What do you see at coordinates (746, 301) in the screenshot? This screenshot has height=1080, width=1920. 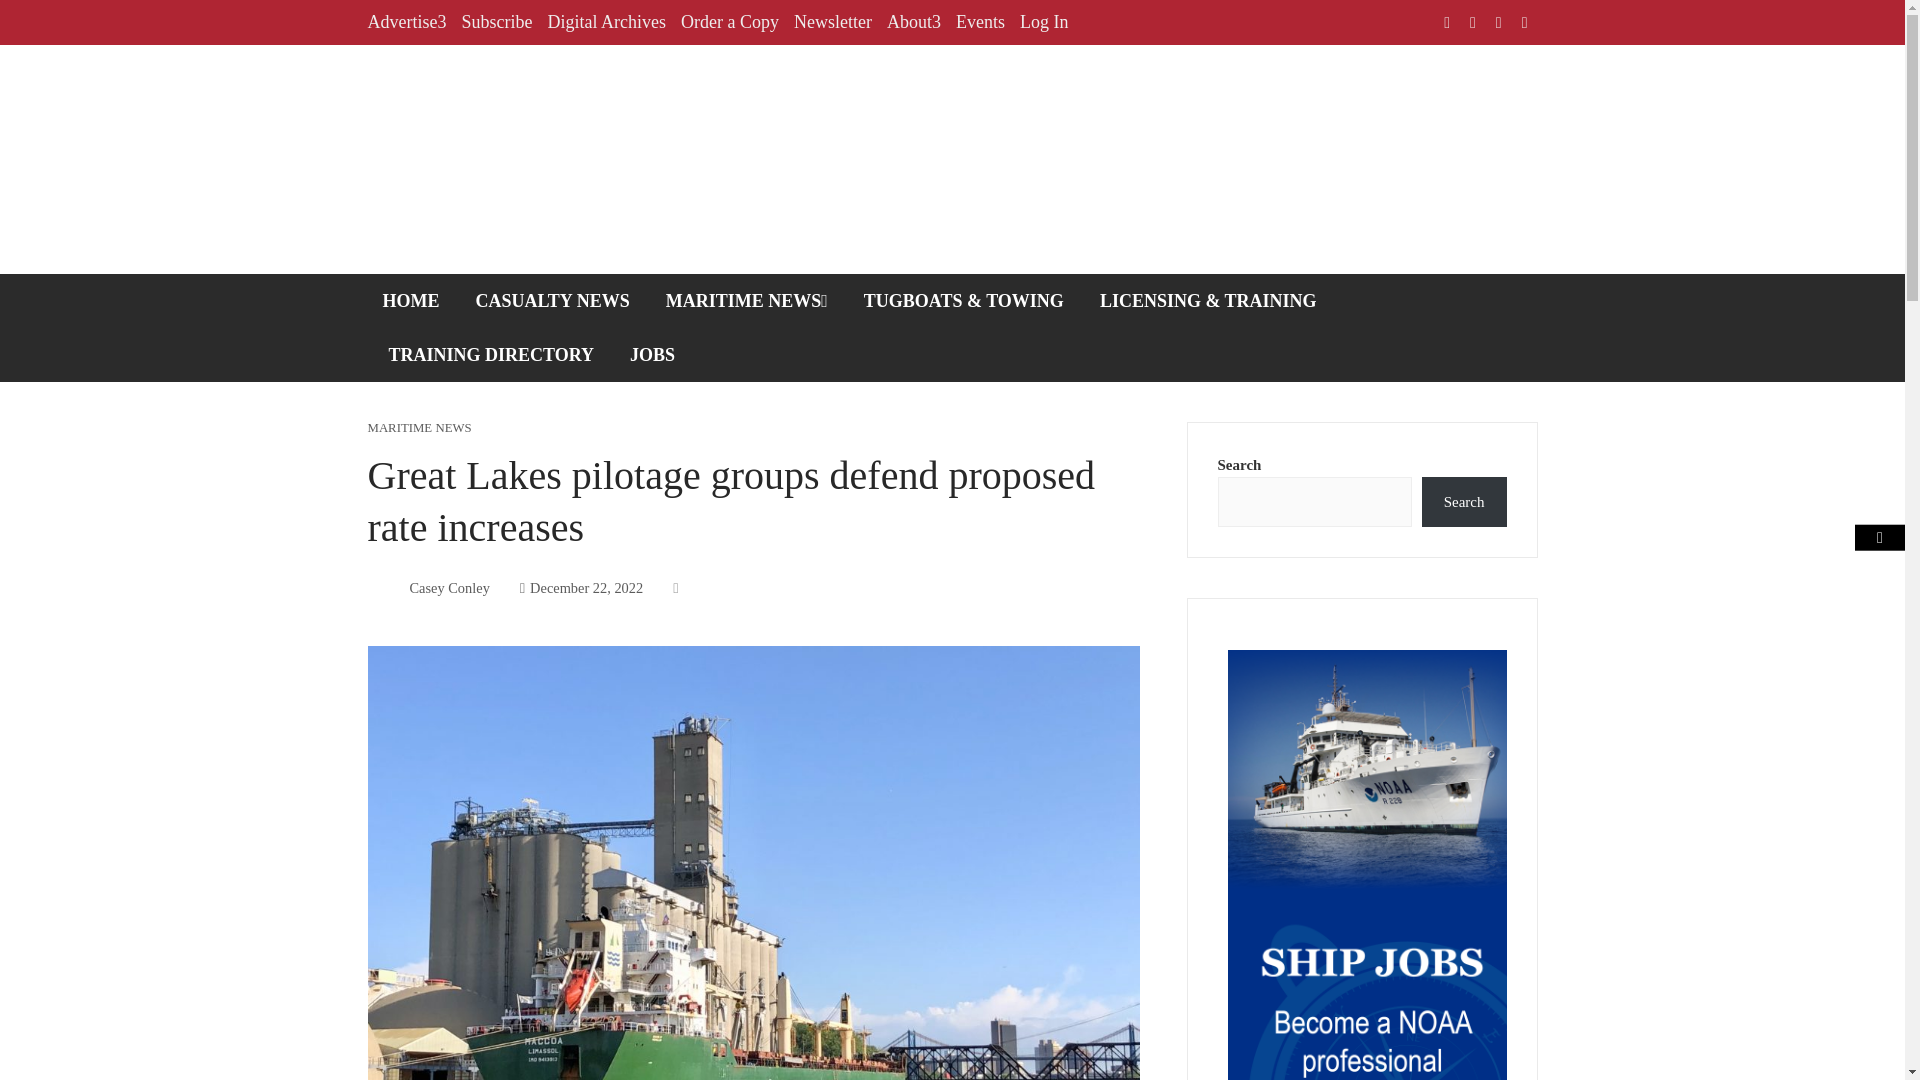 I see `MARITIME NEWS` at bounding box center [746, 301].